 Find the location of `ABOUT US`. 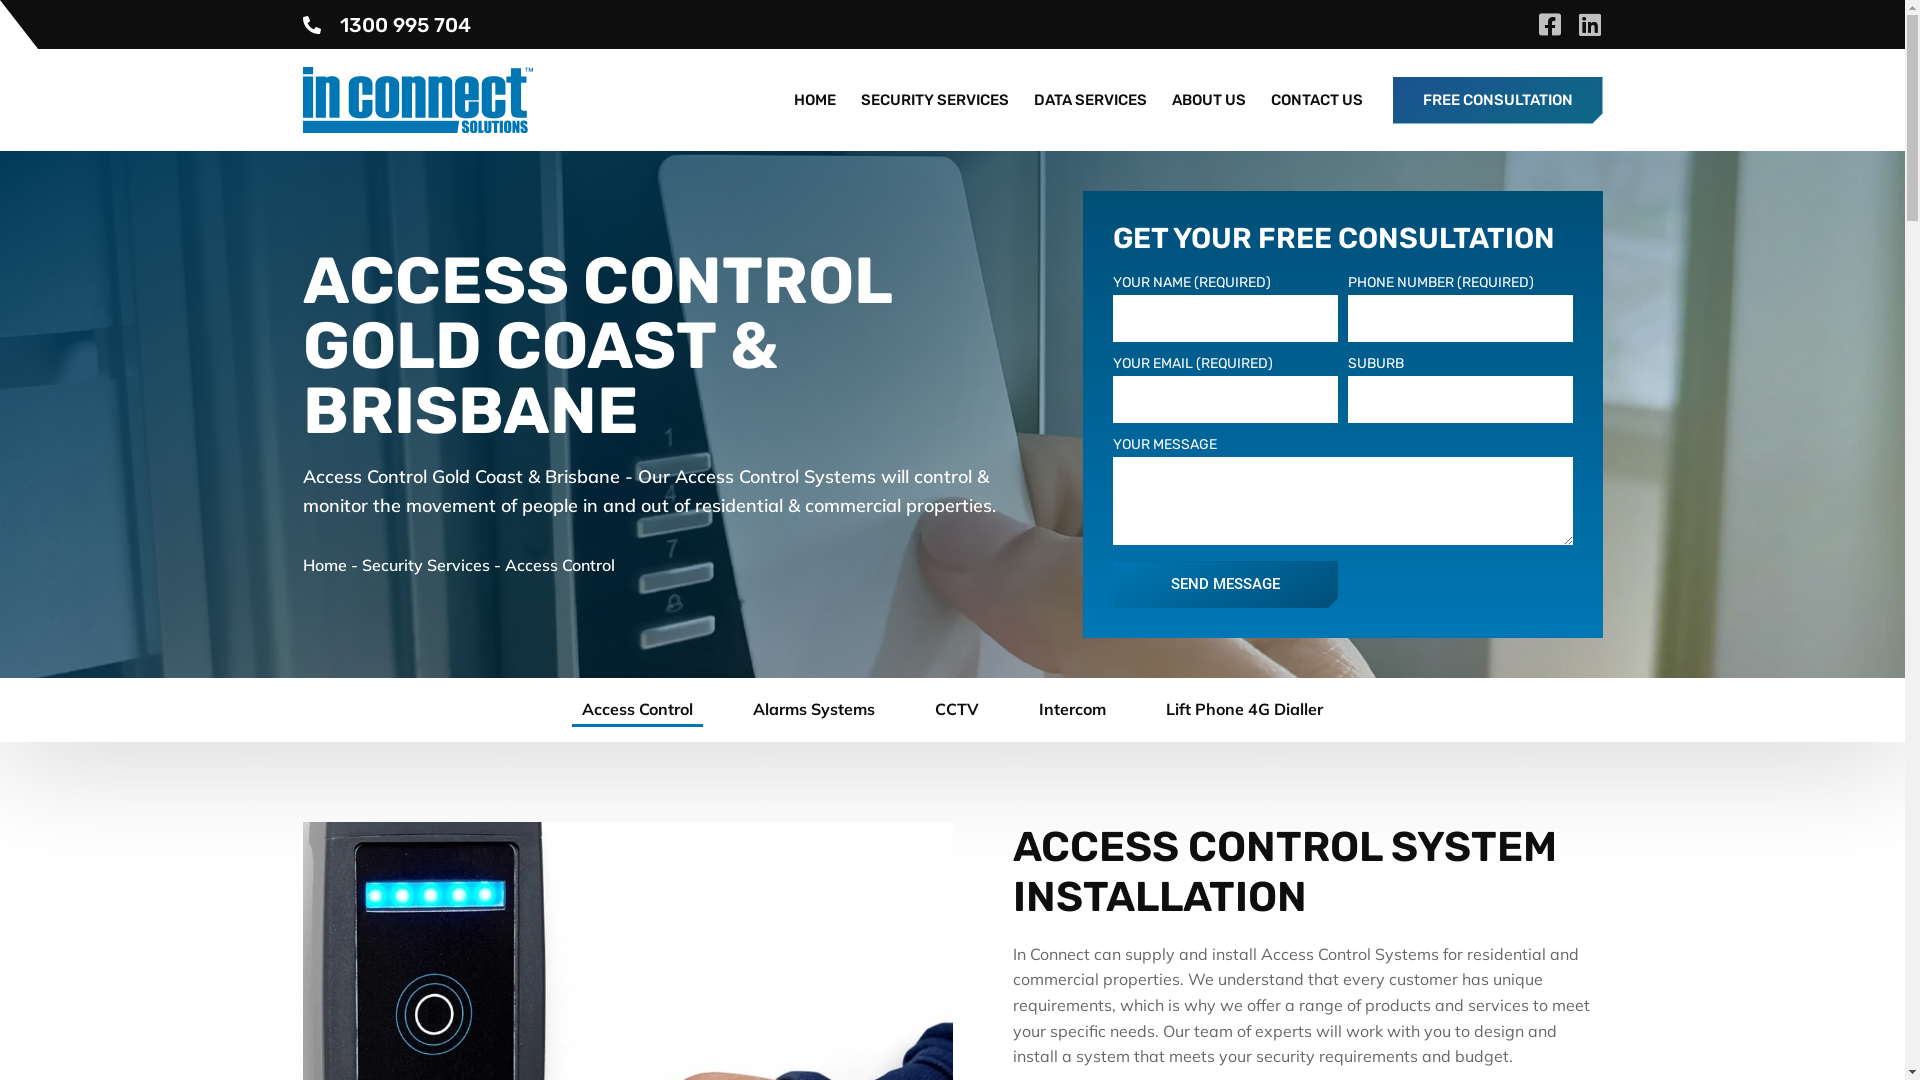

ABOUT US is located at coordinates (1209, 100).